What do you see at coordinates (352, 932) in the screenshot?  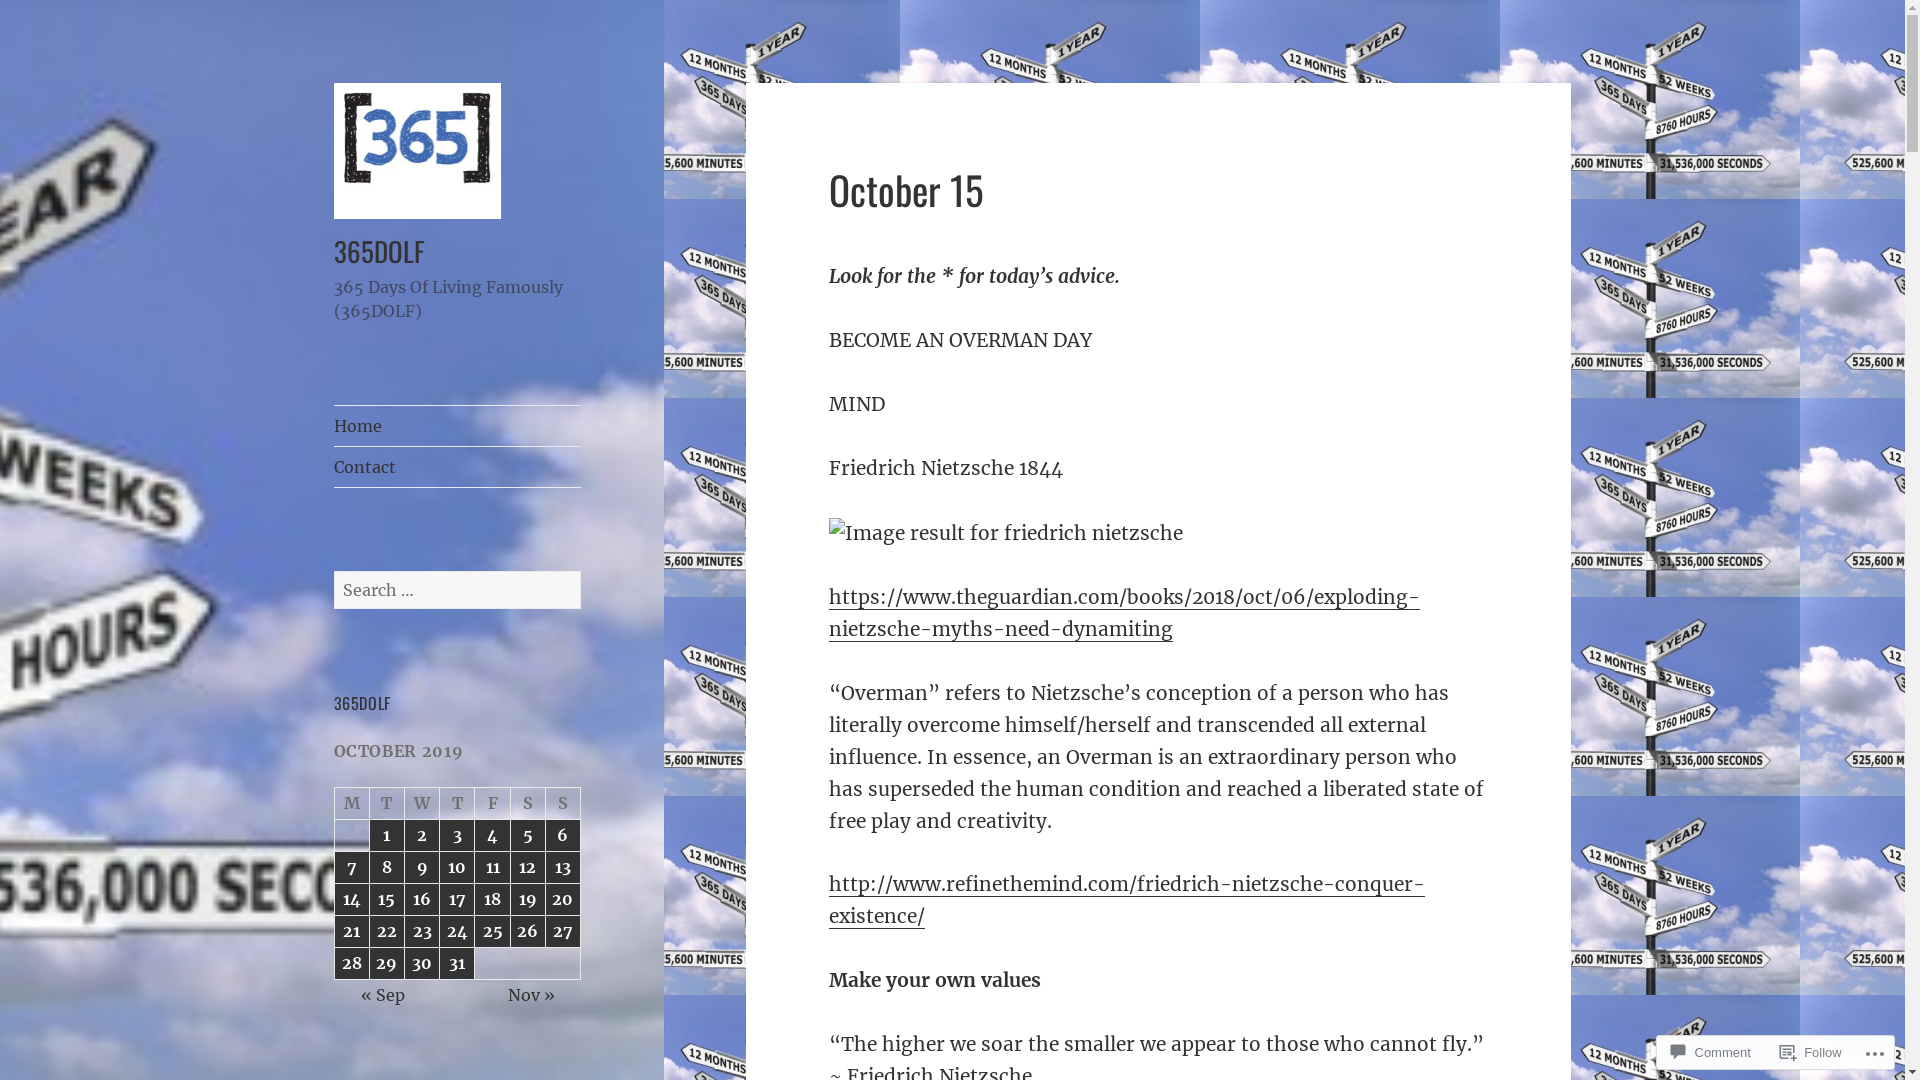 I see `21` at bounding box center [352, 932].